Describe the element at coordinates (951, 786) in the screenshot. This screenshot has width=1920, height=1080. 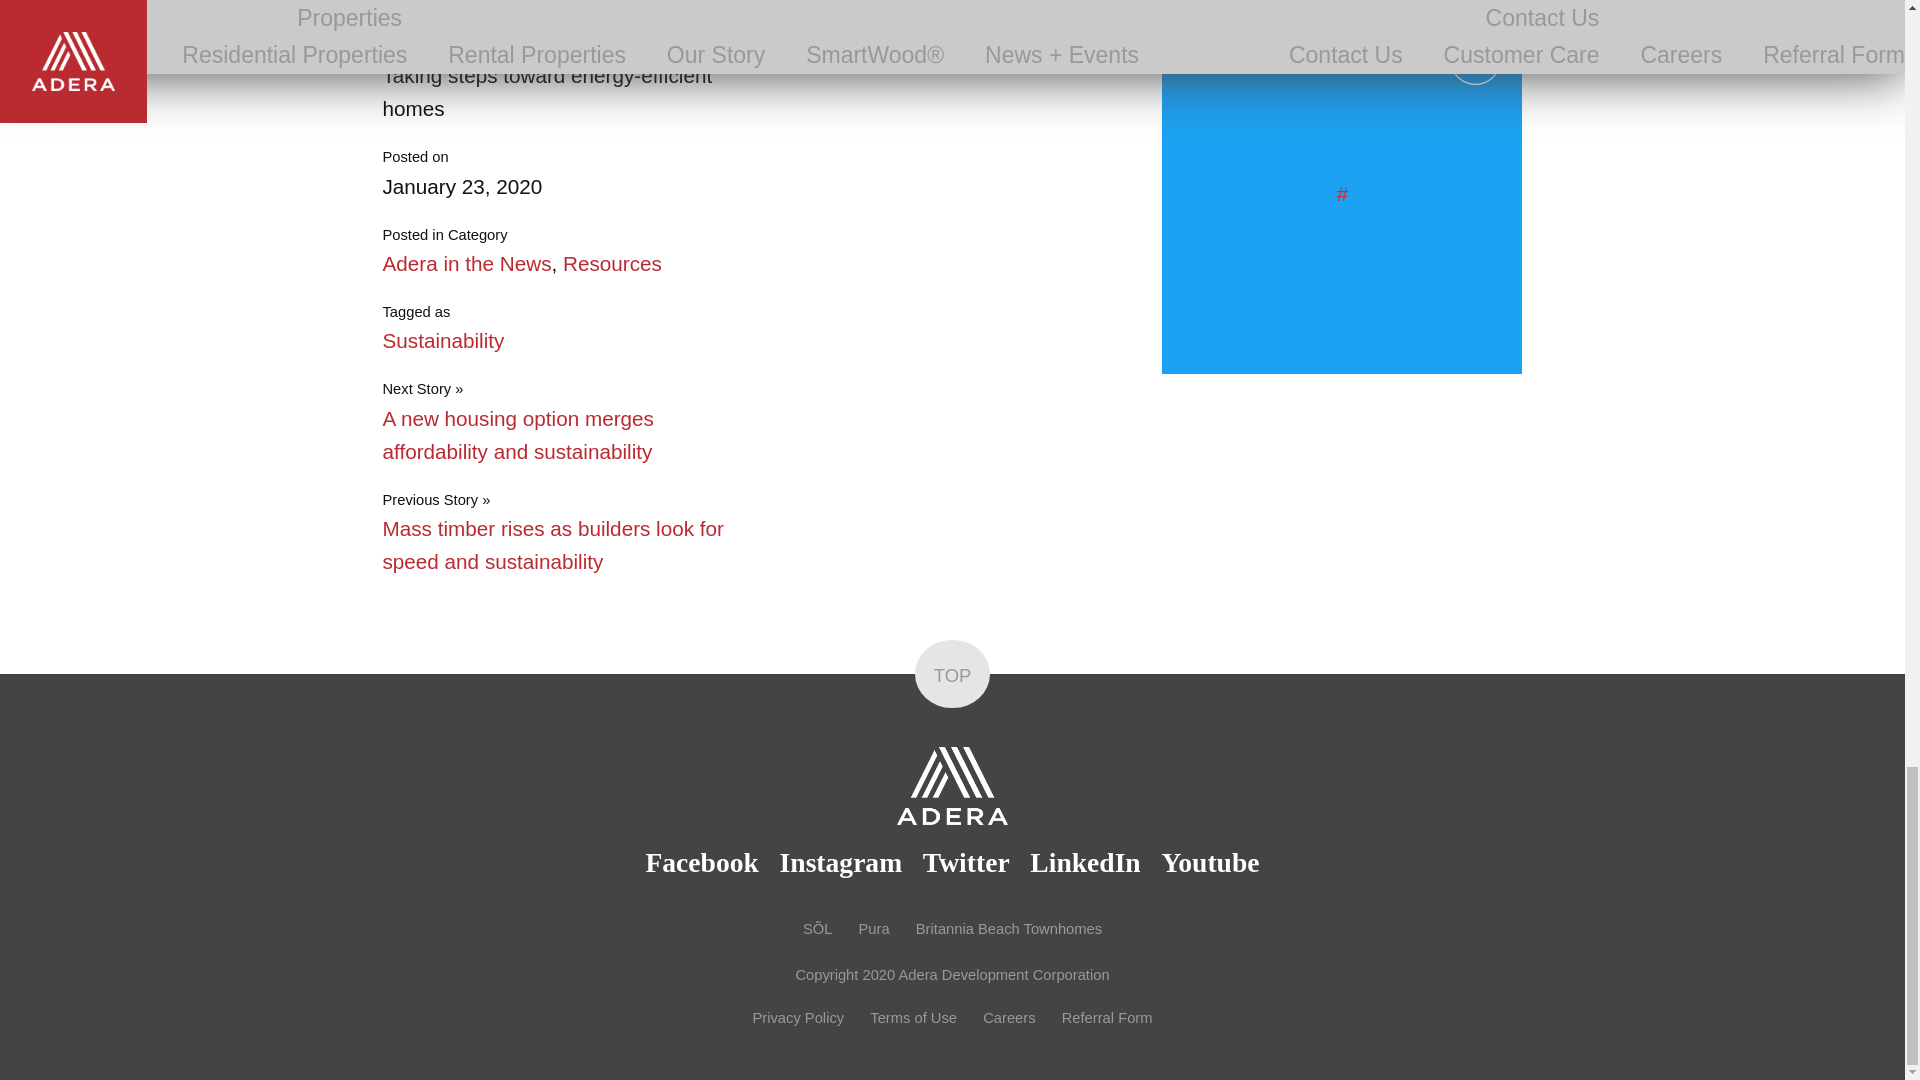
I see `adera-logo-cropped` at that location.